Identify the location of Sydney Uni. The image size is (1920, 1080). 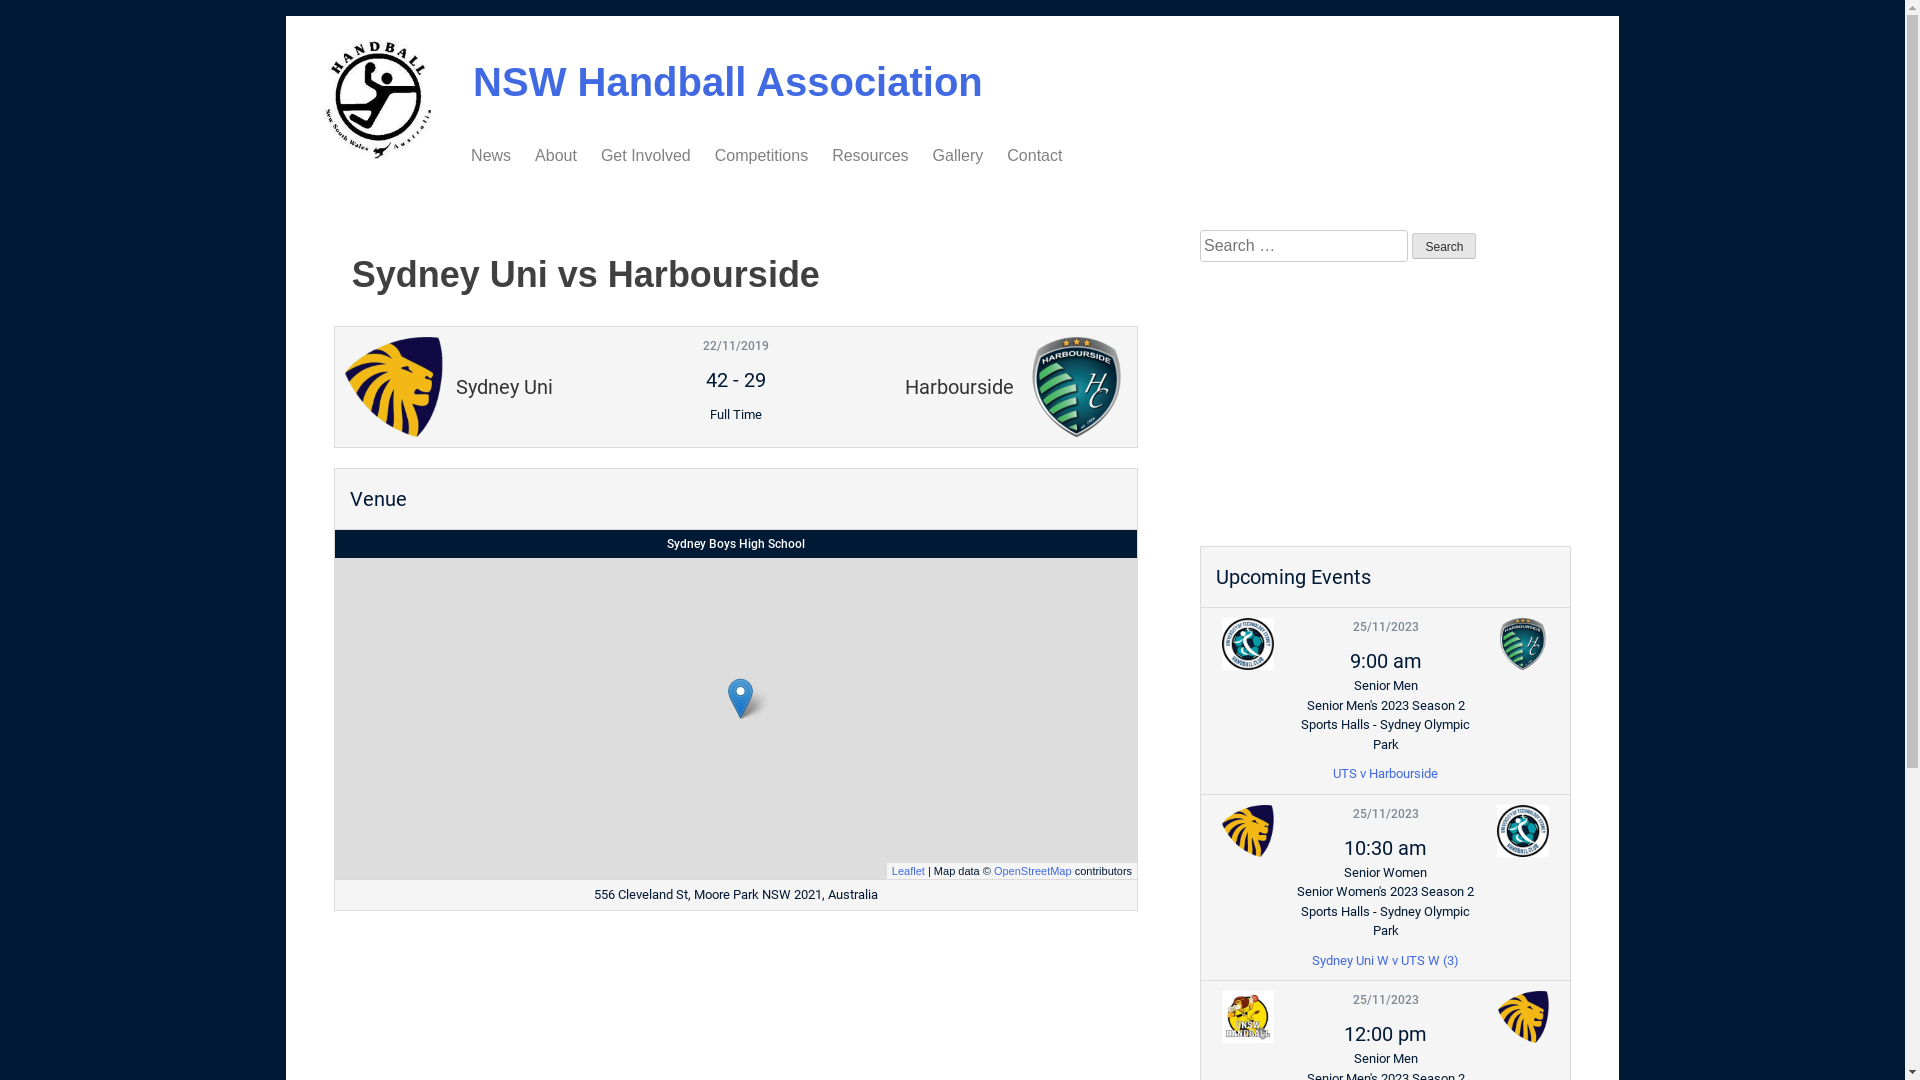
(1523, 1017).